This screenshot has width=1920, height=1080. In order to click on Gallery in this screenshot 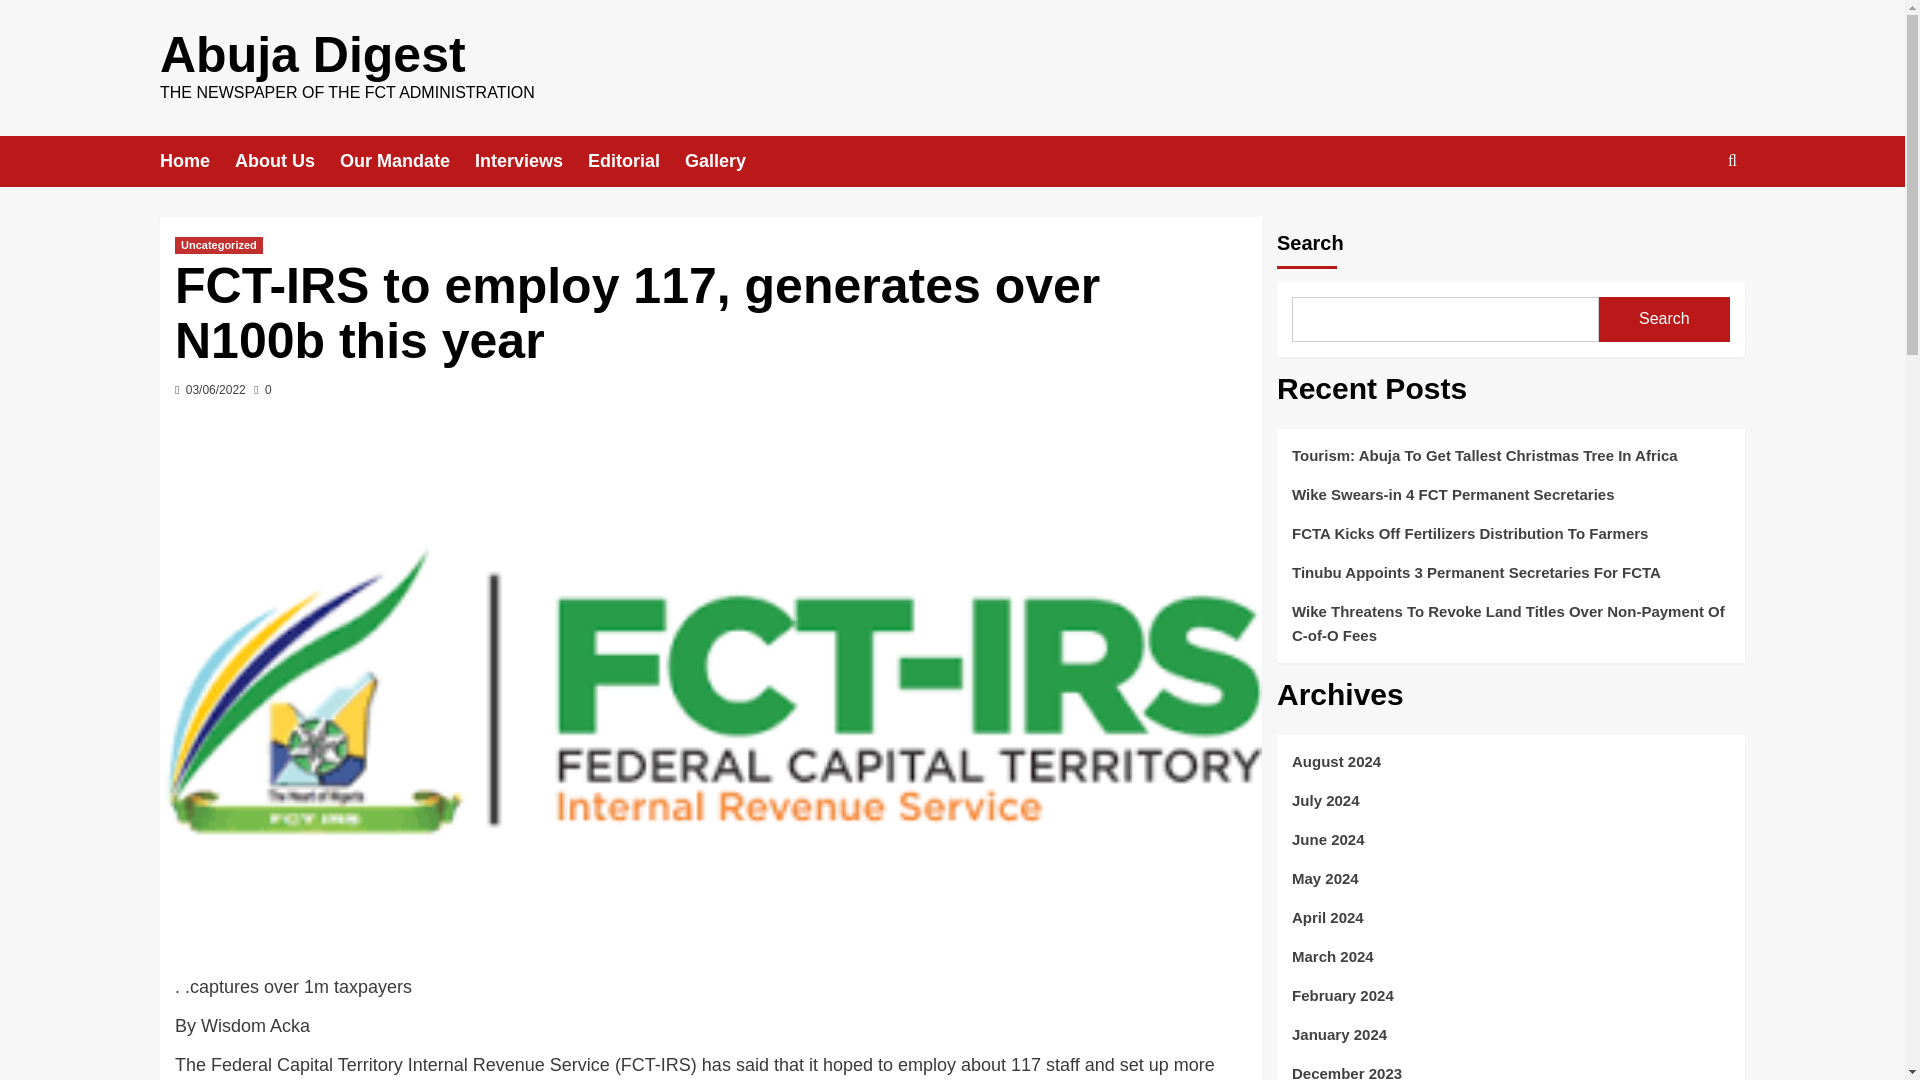, I will do `click(728, 161)`.